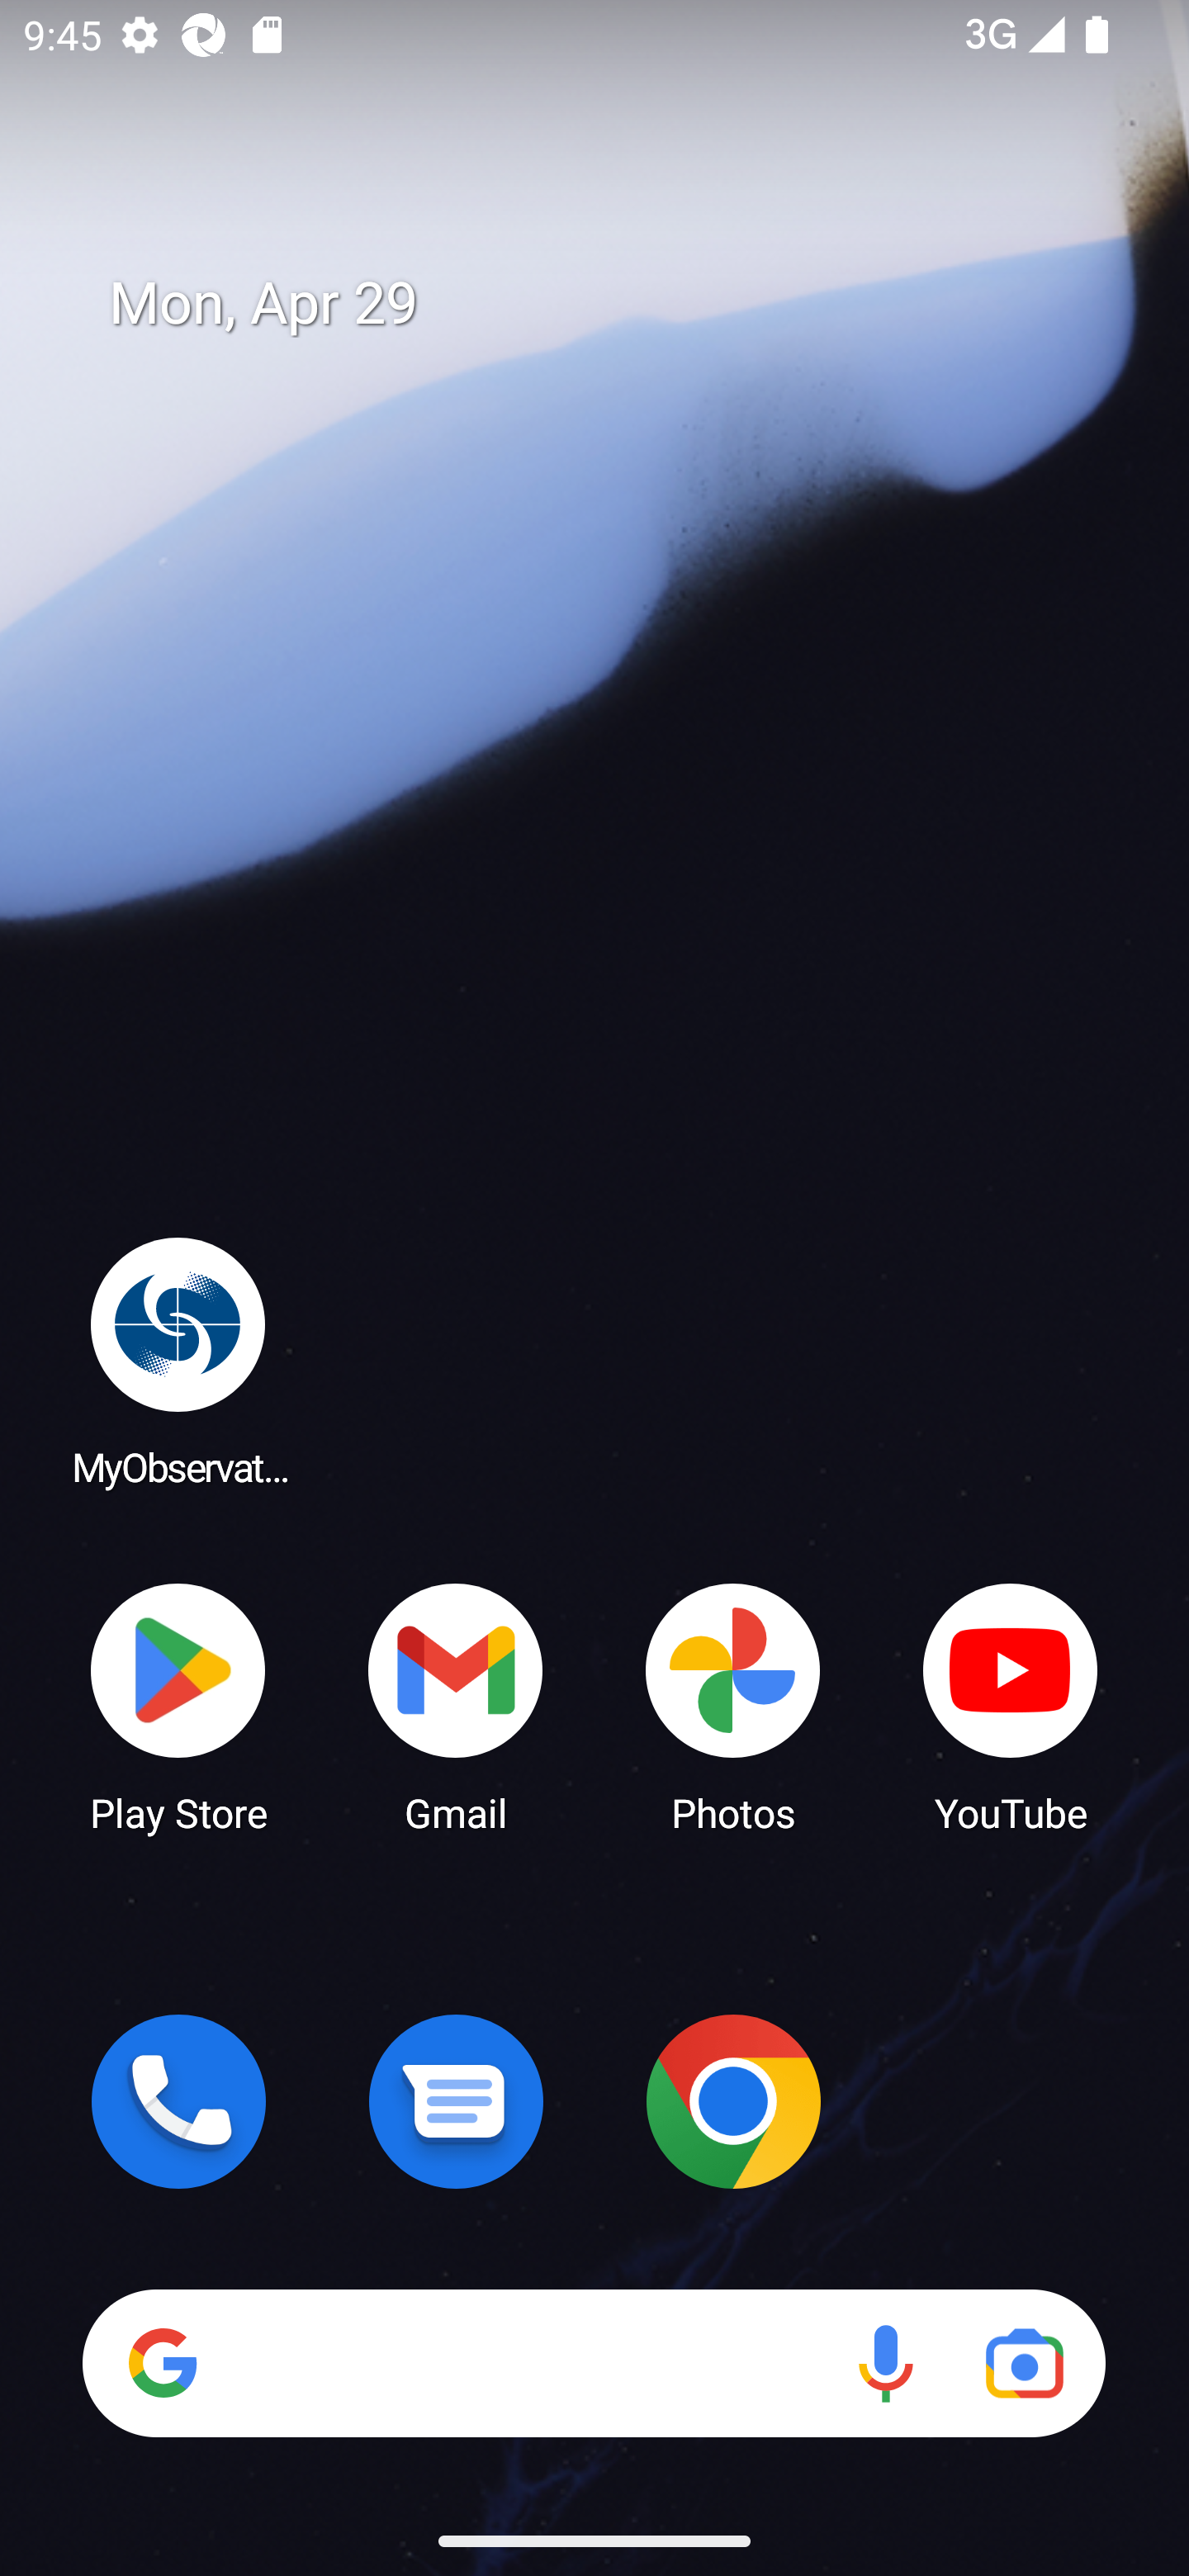 The image size is (1189, 2576). I want to click on YouTube, so click(1011, 1706).